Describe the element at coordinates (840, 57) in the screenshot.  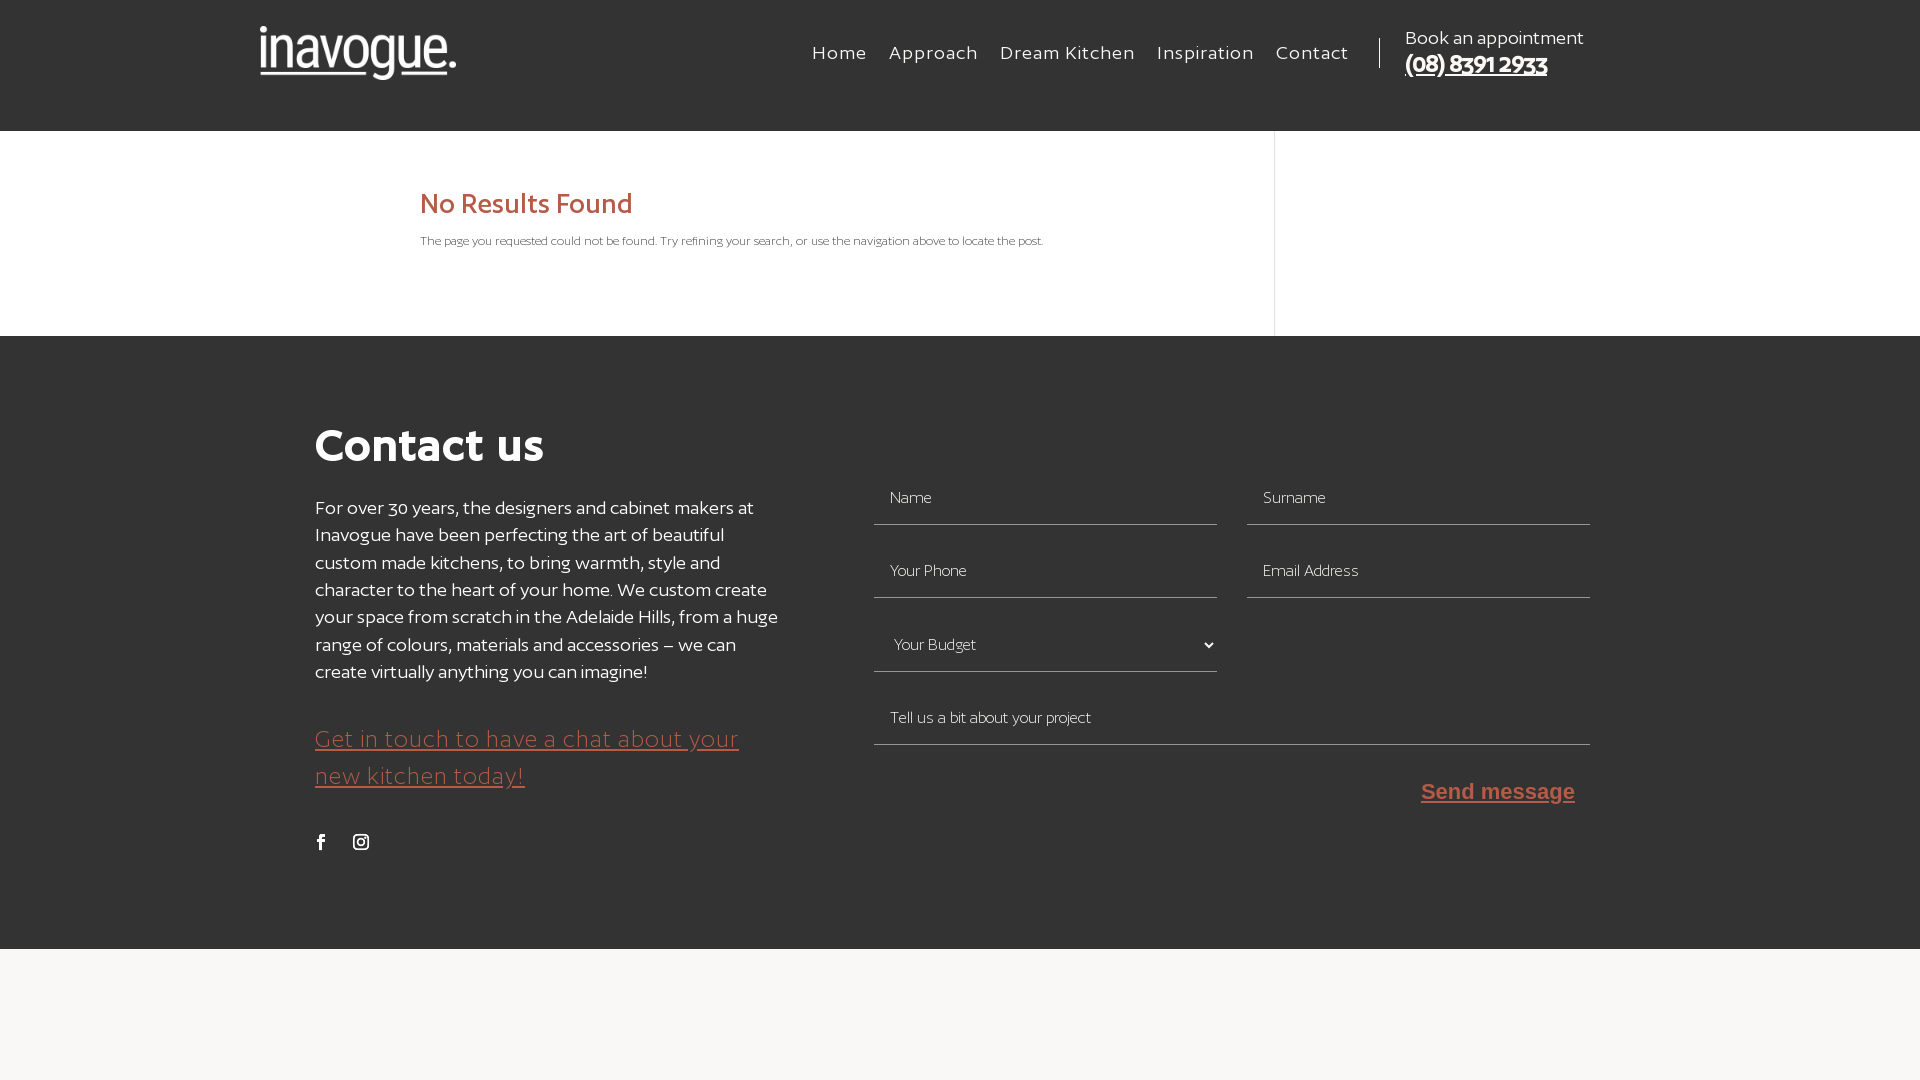
I see `Home` at that location.